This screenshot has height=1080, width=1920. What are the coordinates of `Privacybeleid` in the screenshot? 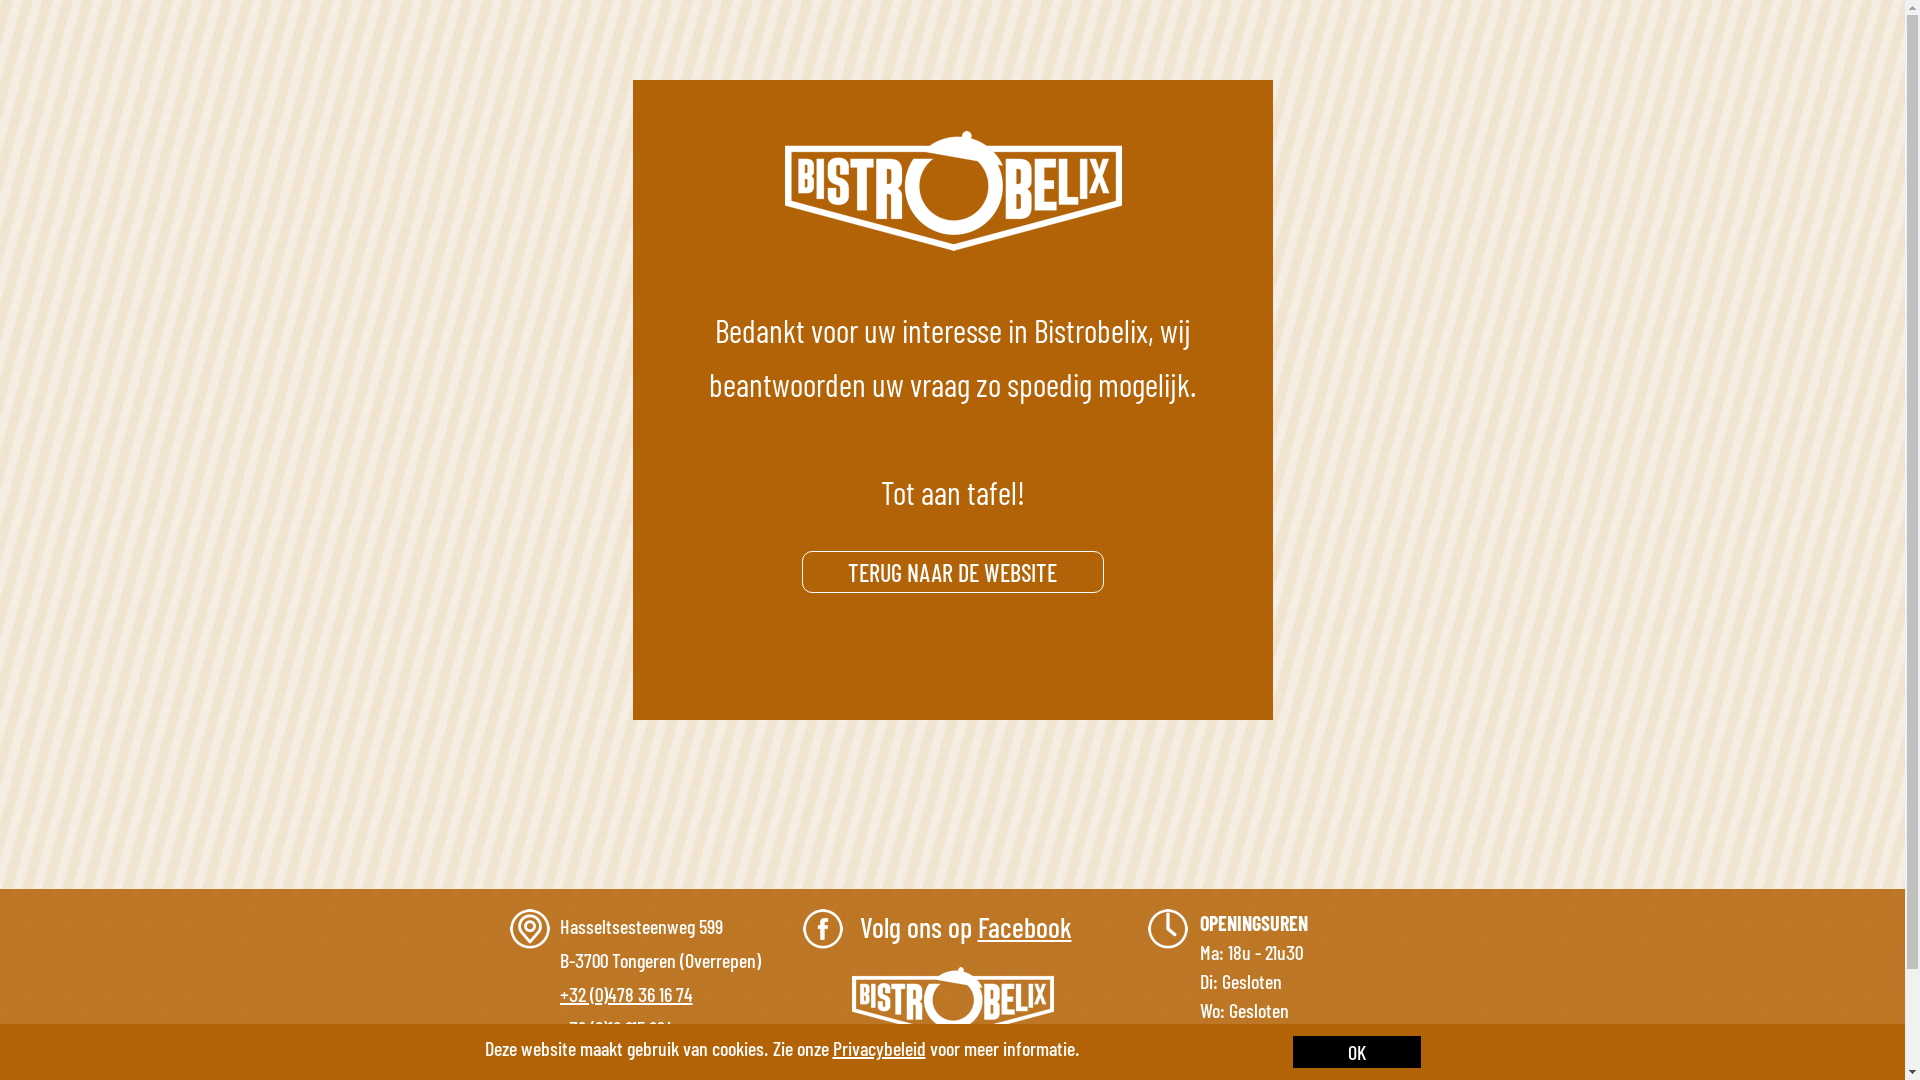 It's located at (878, 1048).